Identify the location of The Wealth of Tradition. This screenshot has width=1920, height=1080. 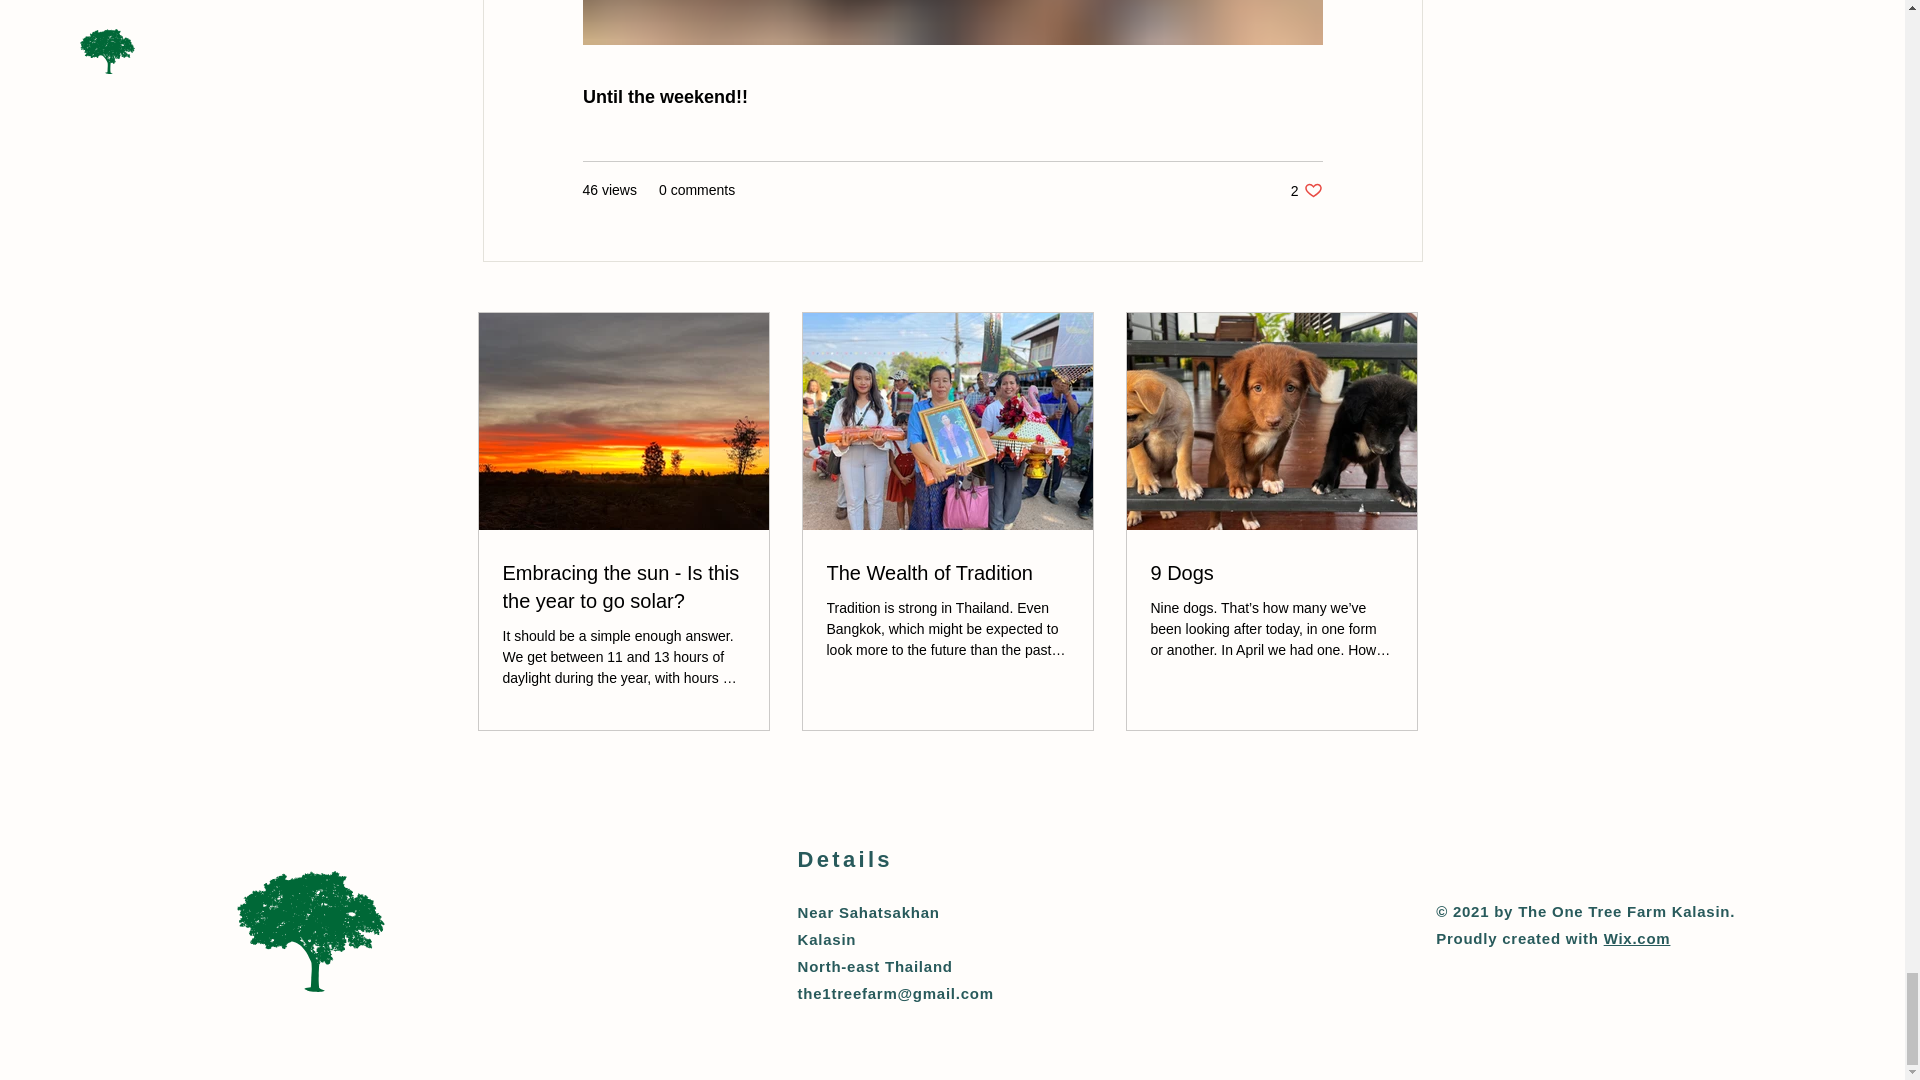
(1636, 938).